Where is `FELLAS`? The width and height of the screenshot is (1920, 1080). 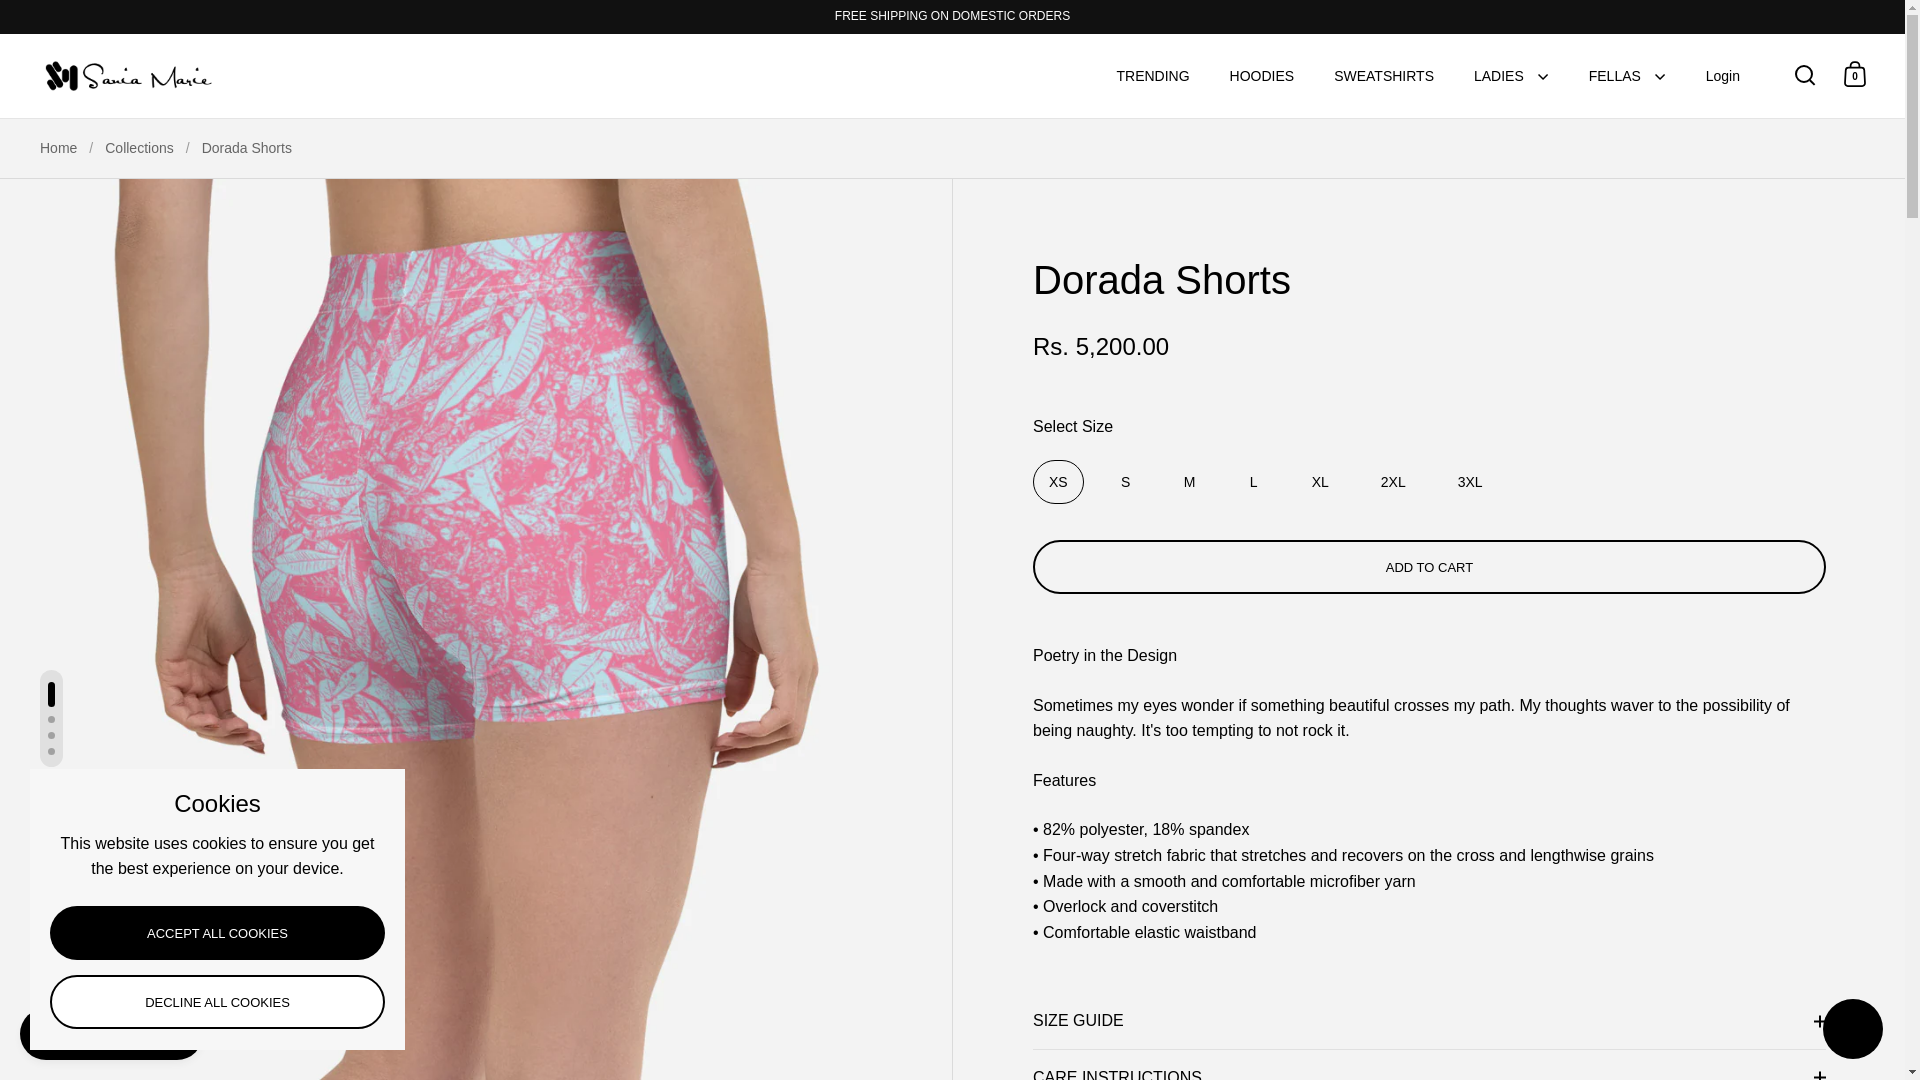 FELLAS is located at coordinates (1626, 76).